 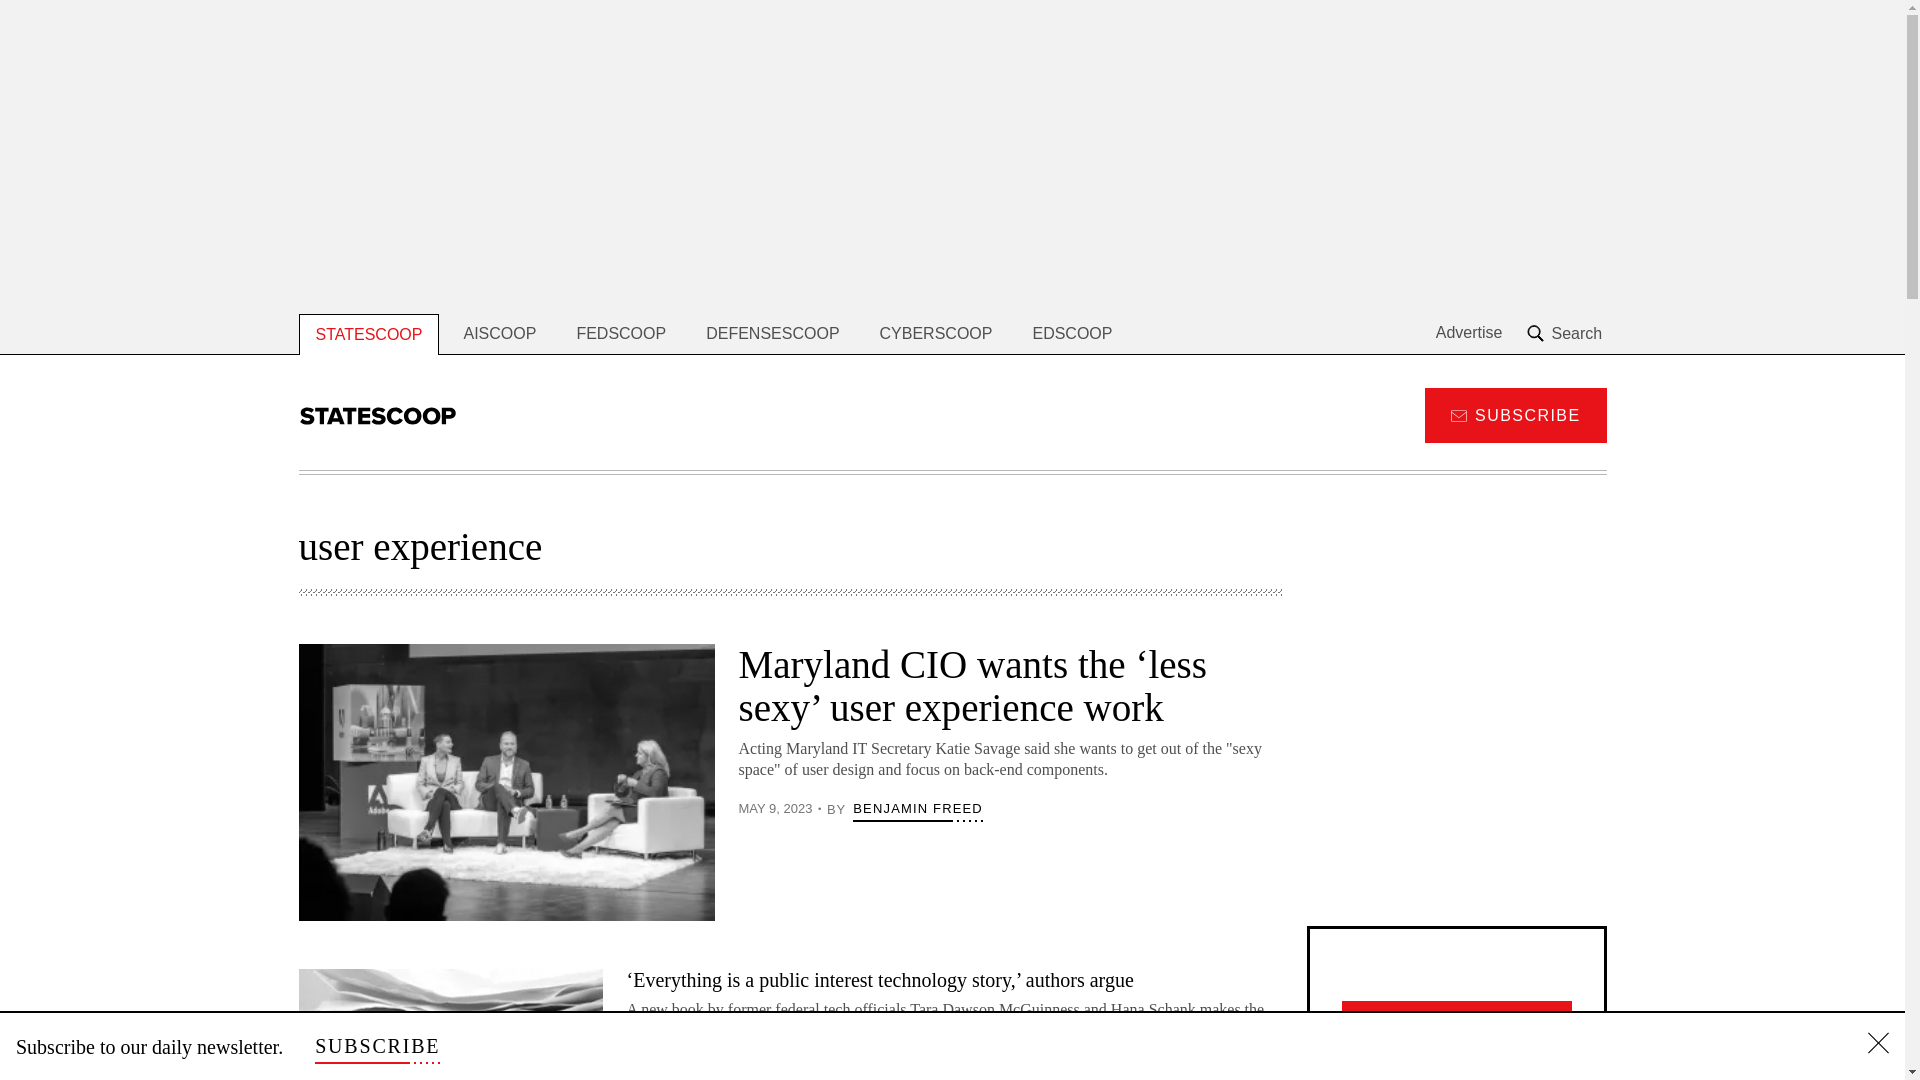 I want to click on AISCOOP, so click(x=500, y=334).